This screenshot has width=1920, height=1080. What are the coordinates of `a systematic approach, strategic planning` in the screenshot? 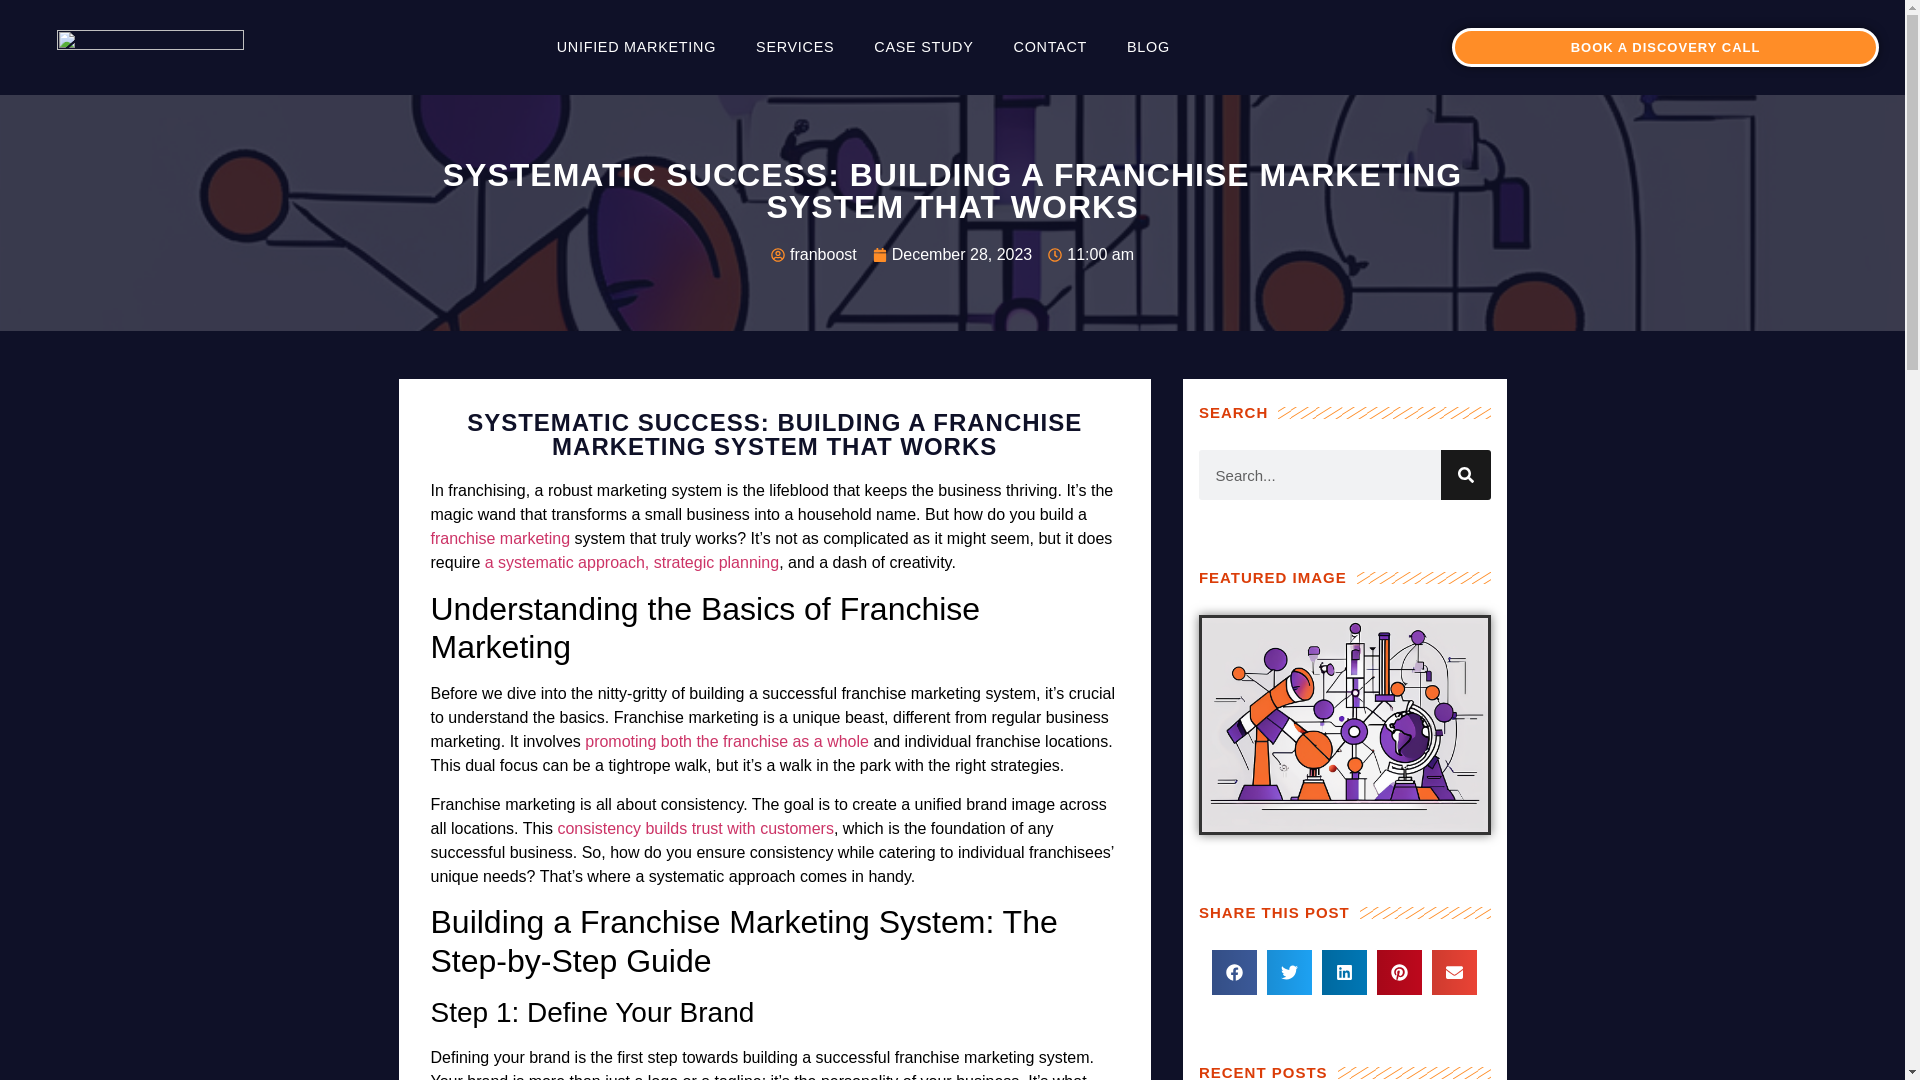 It's located at (632, 562).